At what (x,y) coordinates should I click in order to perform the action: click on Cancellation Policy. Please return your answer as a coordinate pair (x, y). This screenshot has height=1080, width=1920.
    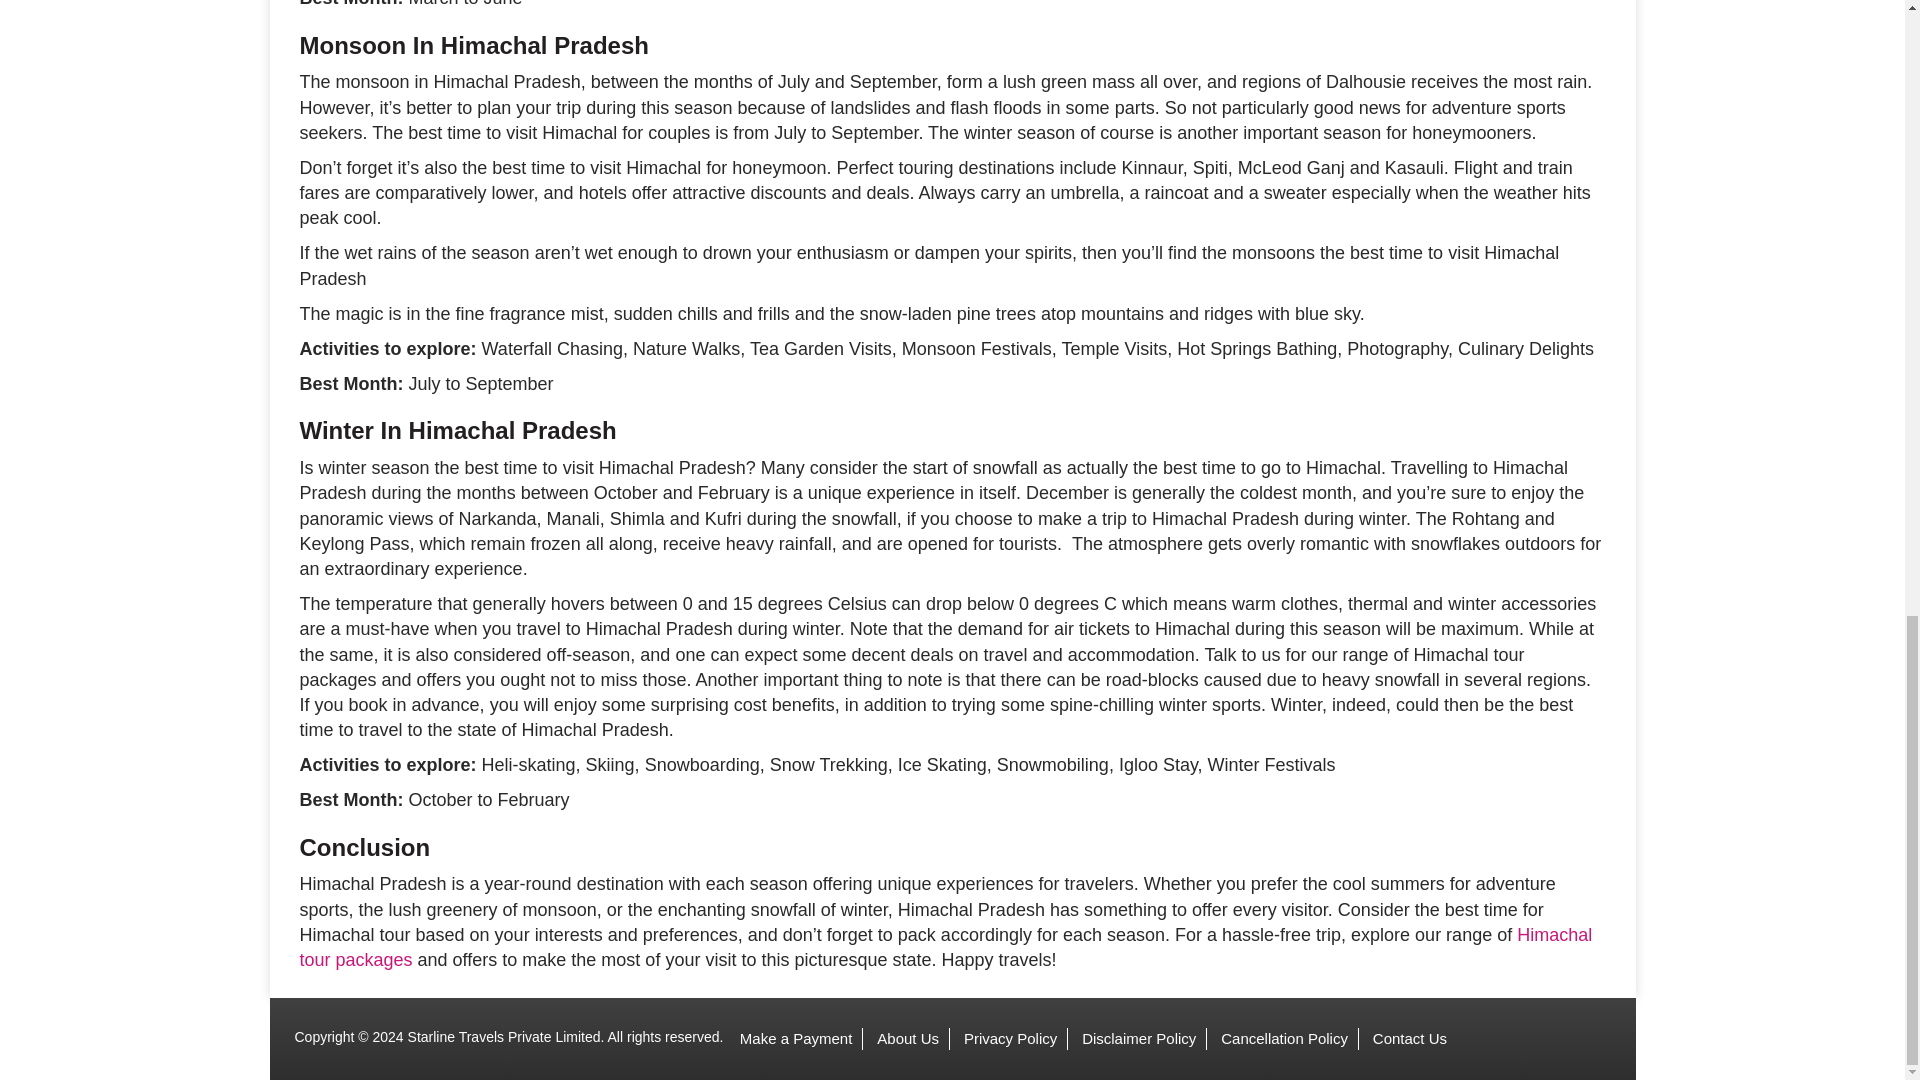
    Looking at the image, I should click on (1284, 1038).